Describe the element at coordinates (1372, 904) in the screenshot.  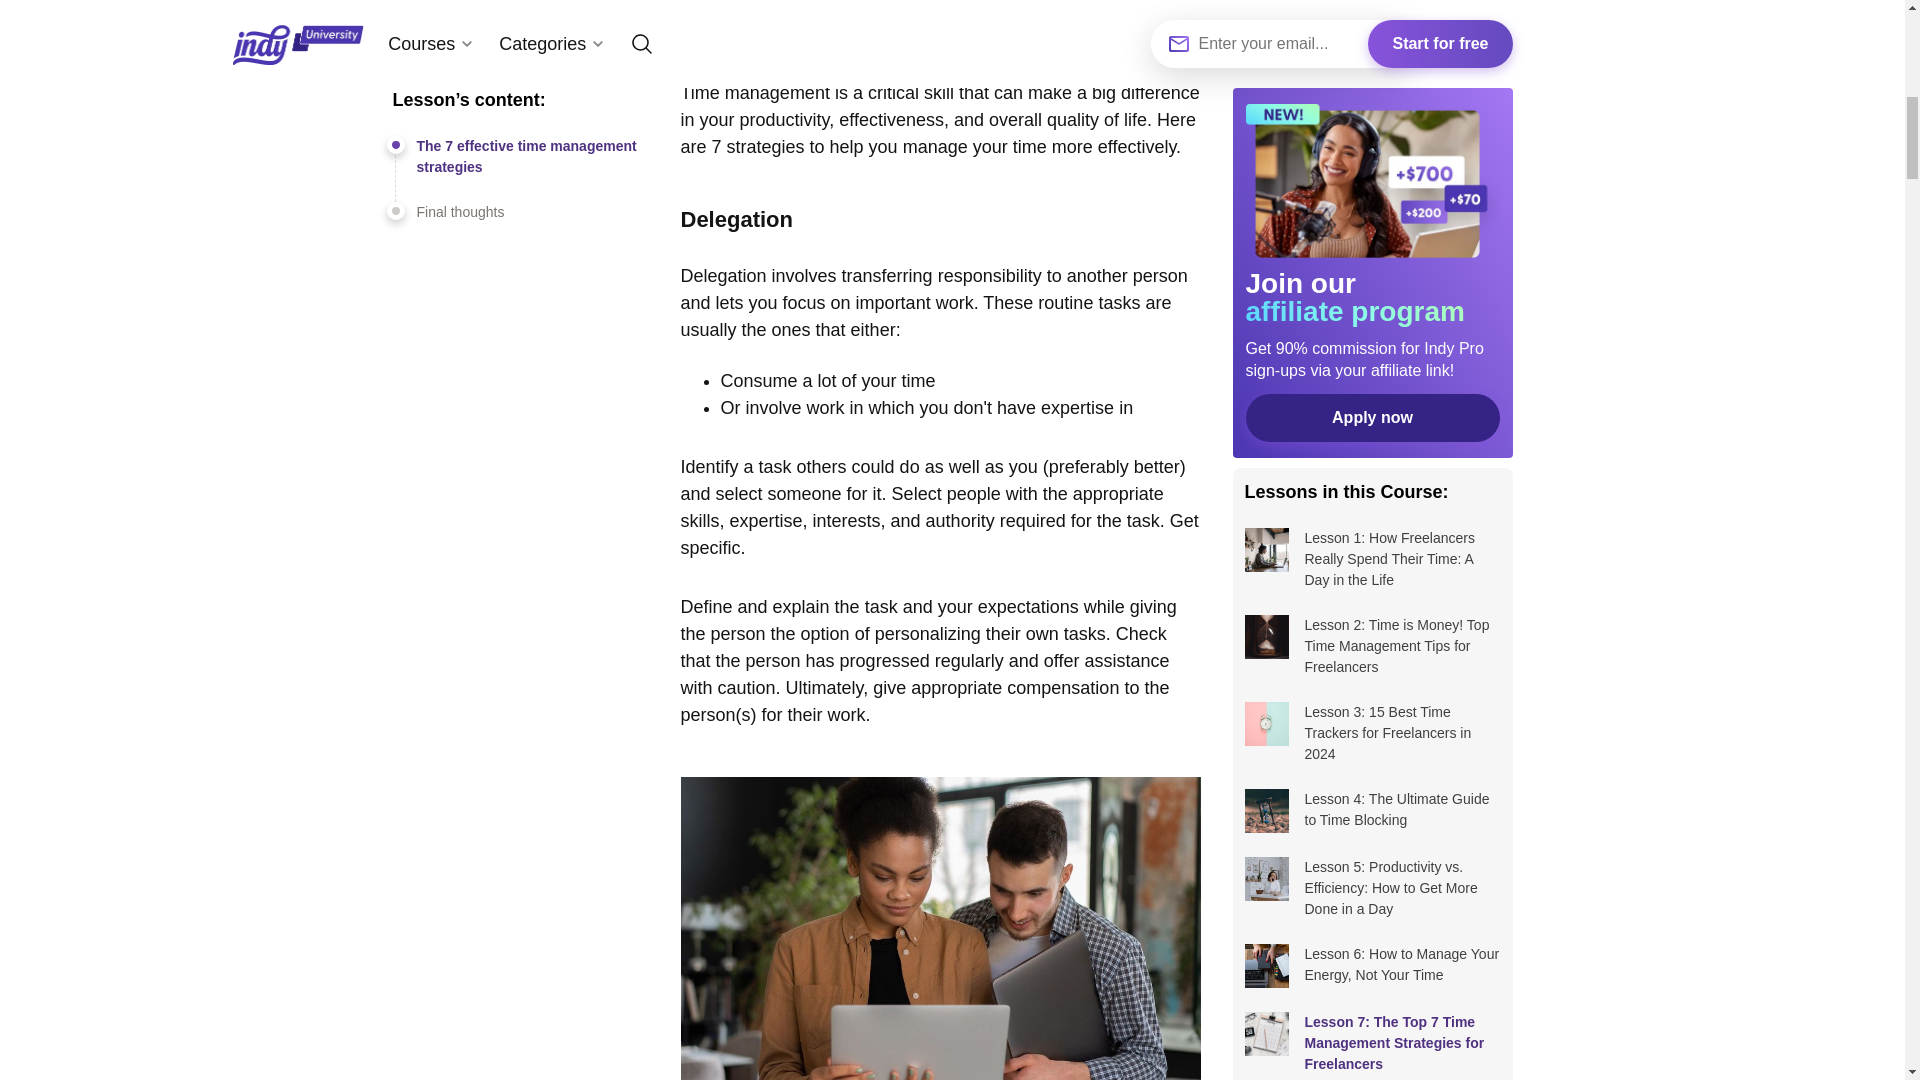
I see `Content Creator Career 101` at that location.